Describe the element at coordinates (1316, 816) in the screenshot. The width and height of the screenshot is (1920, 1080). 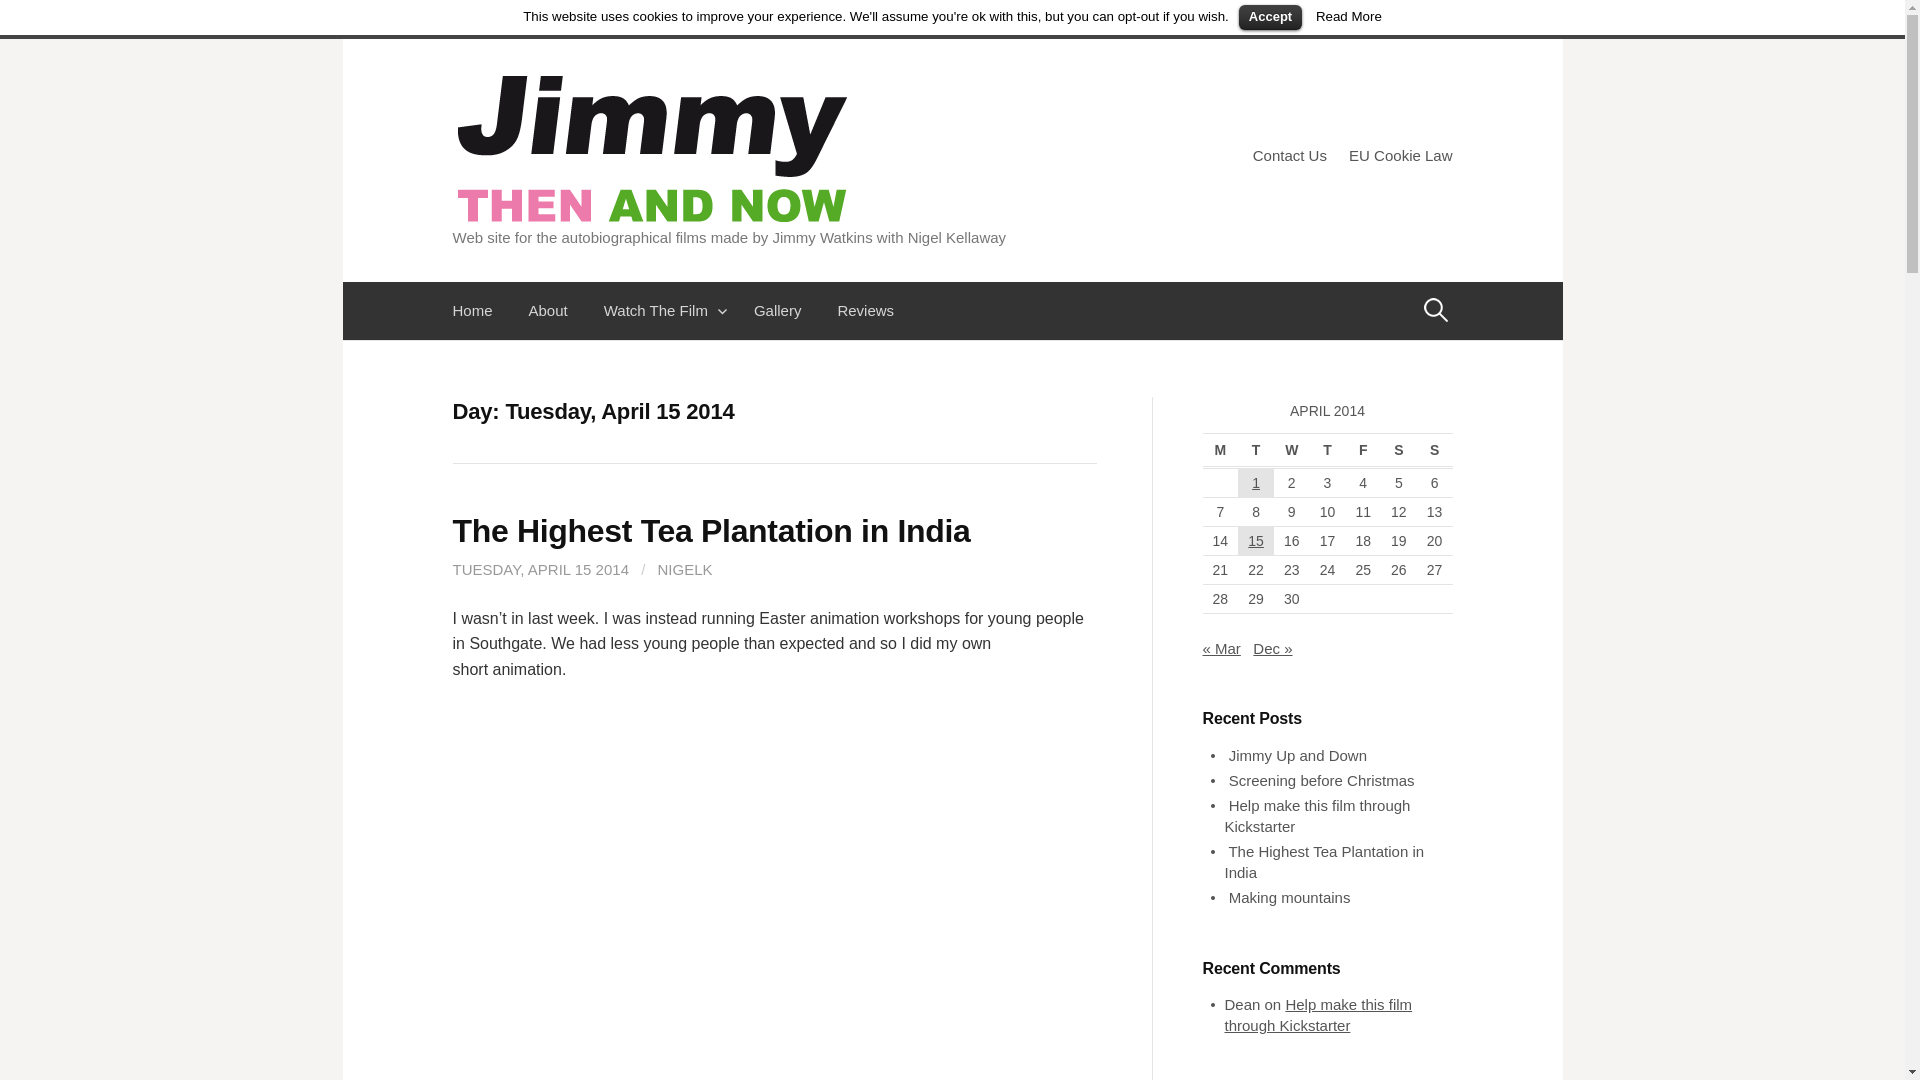
I see `Help make this film through Kickstarter` at that location.